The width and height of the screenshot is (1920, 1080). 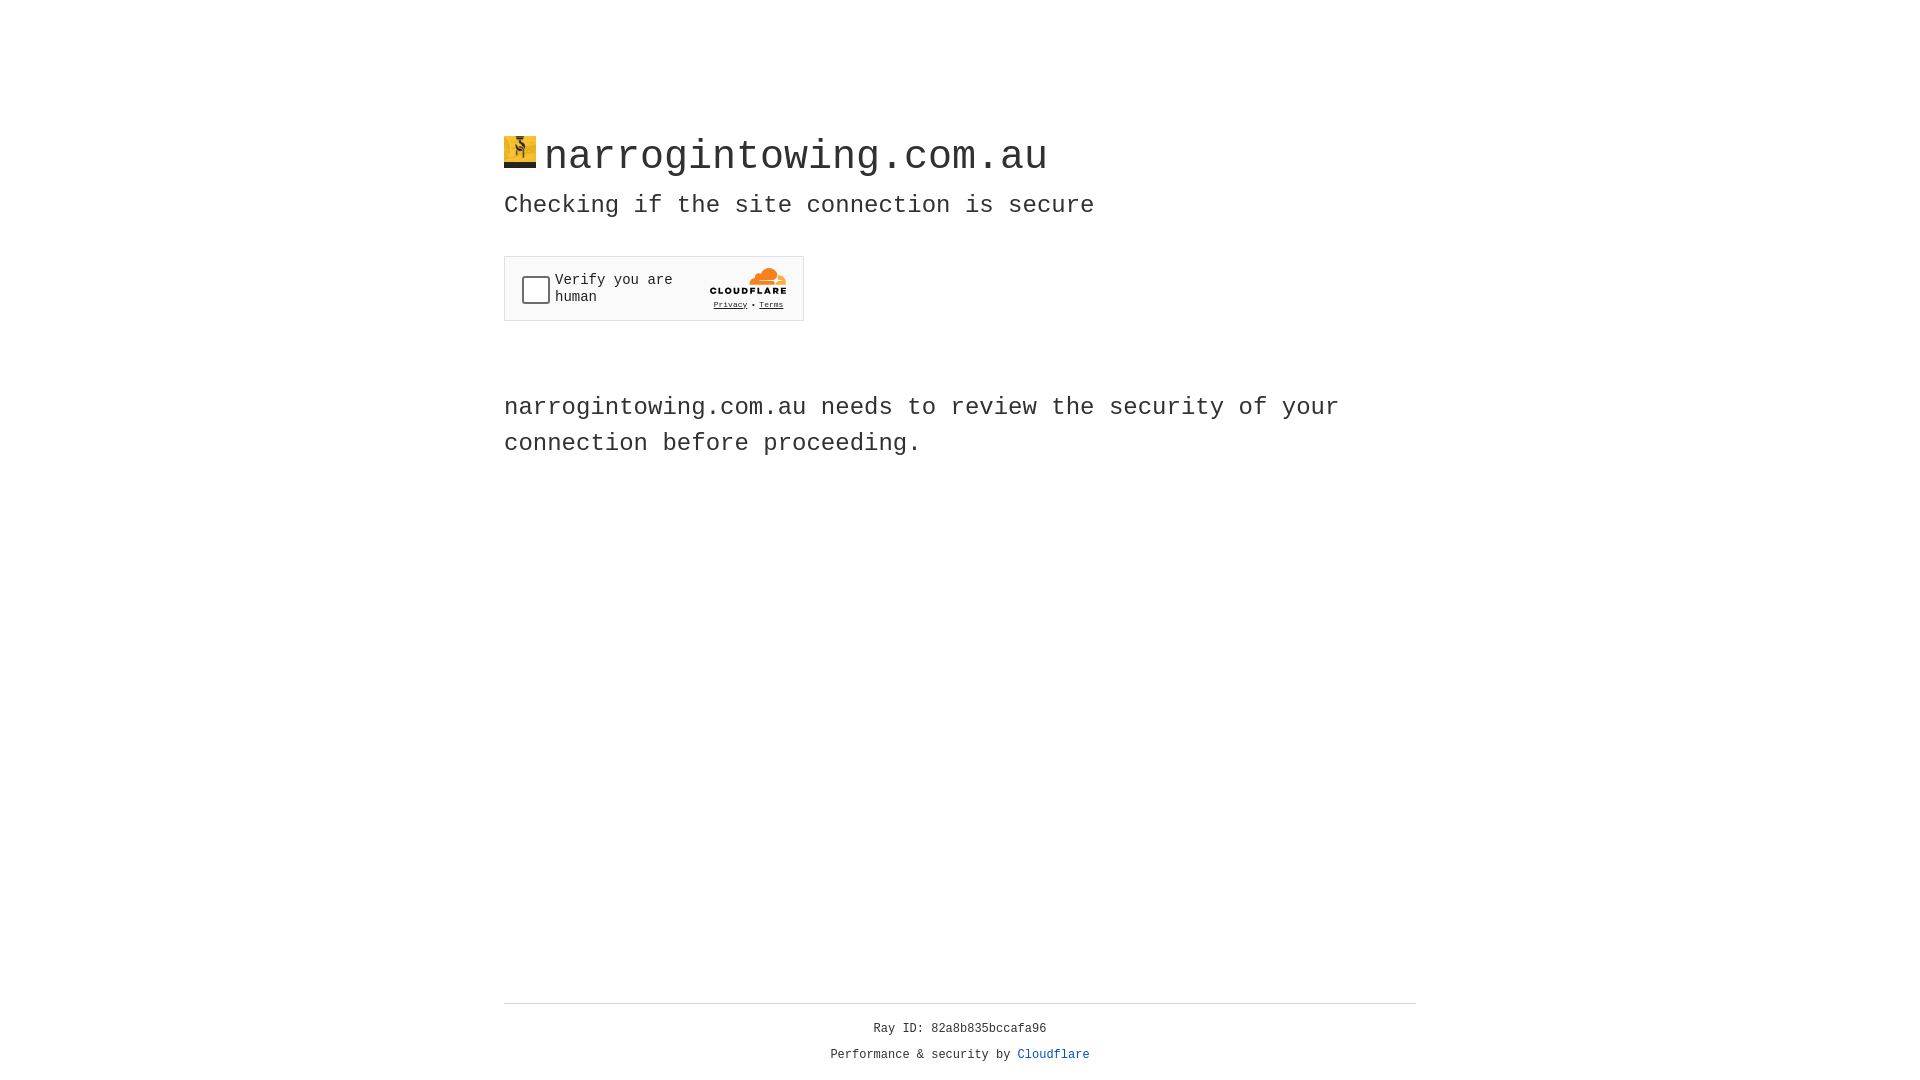 What do you see at coordinates (654, 288) in the screenshot?
I see `Widget containing a Cloudflare security challenge` at bounding box center [654, 288].